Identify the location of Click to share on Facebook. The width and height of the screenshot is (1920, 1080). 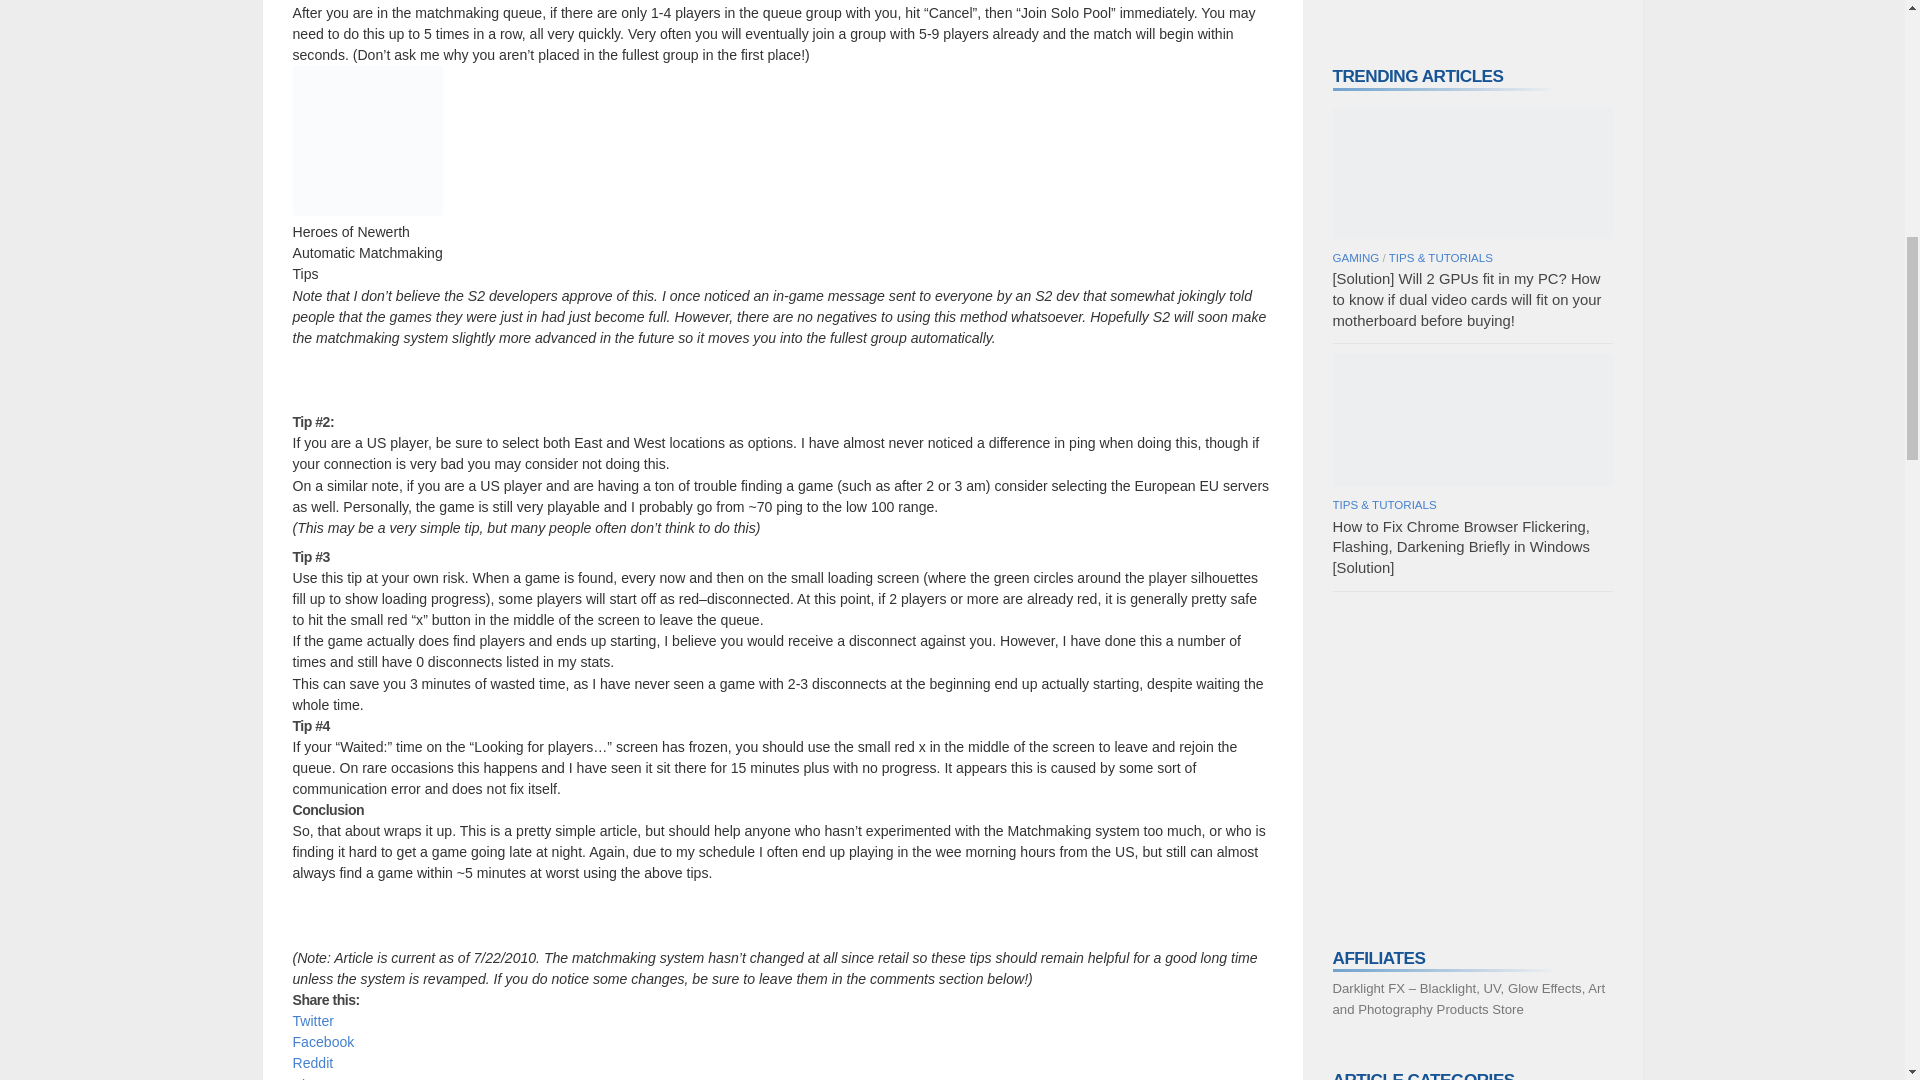
(322, 1041).